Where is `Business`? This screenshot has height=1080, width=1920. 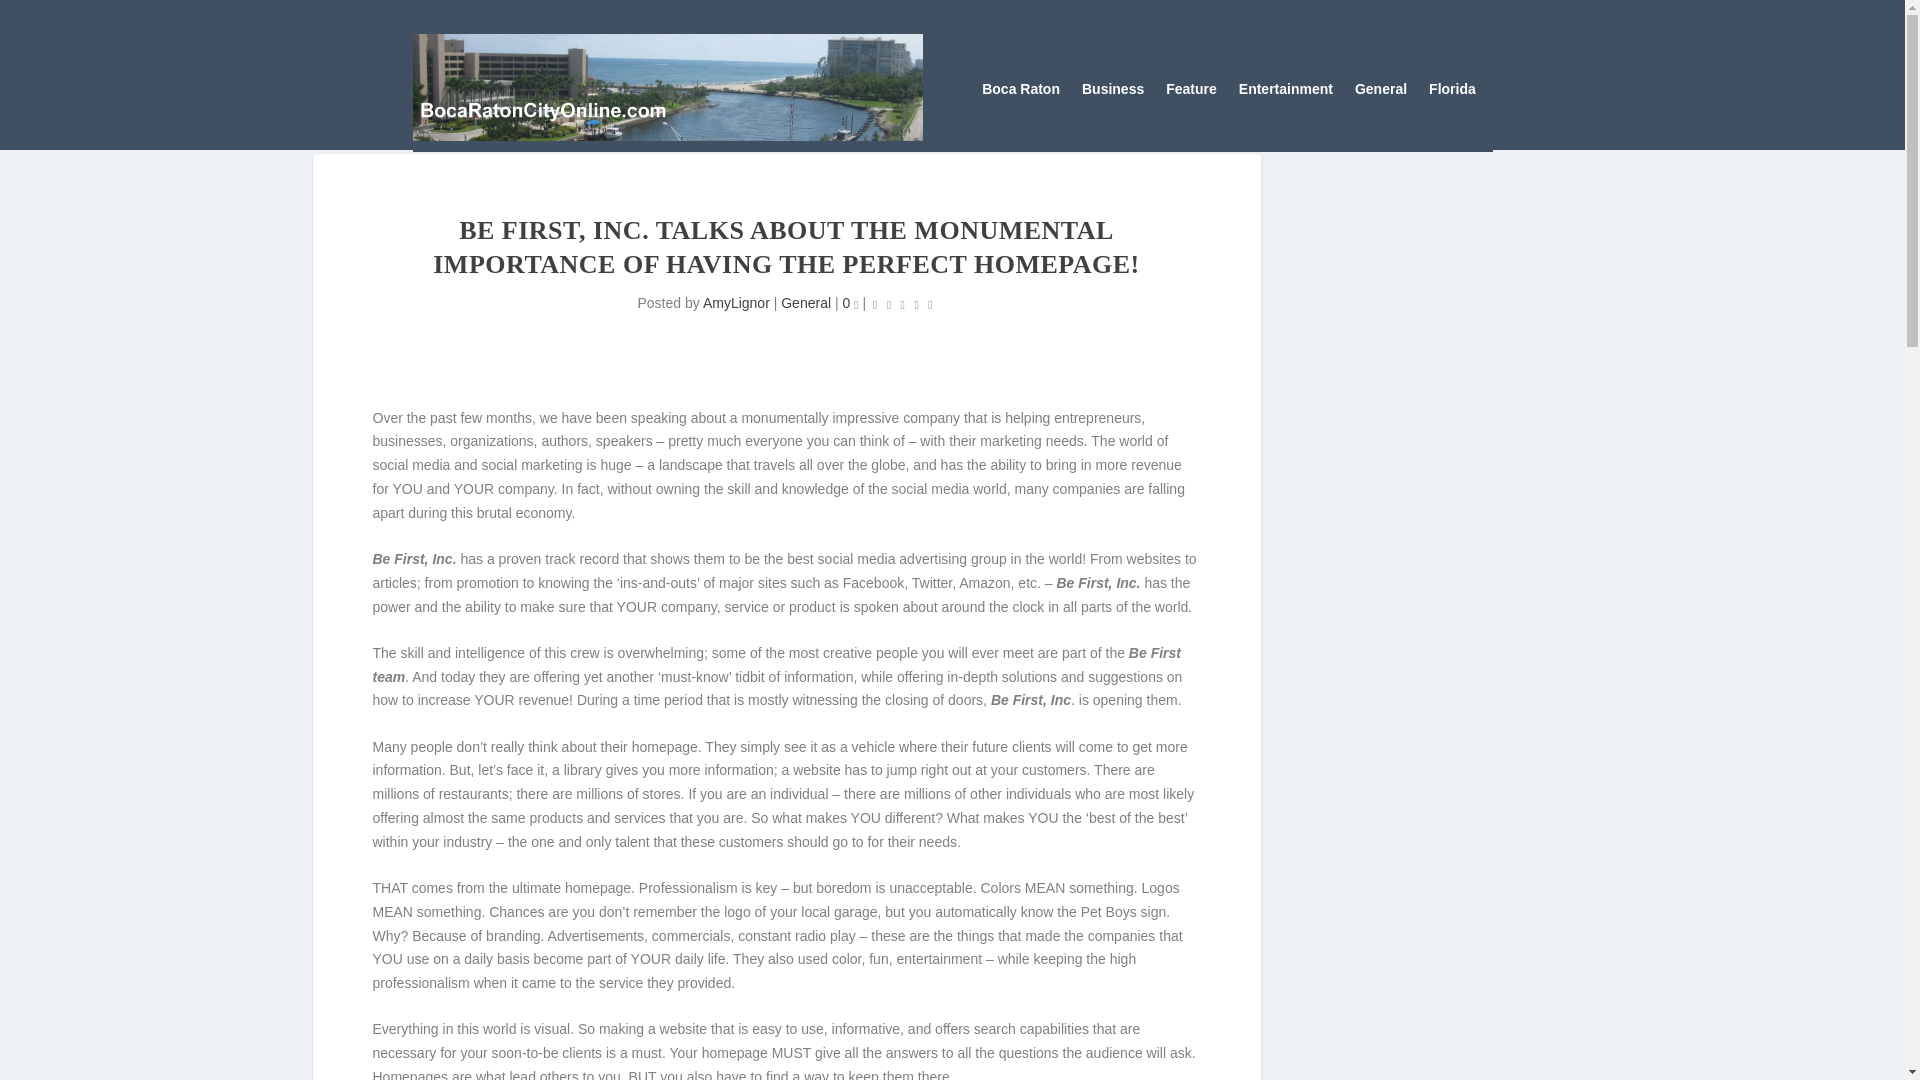
Business is located at coordinates (1113, 92).